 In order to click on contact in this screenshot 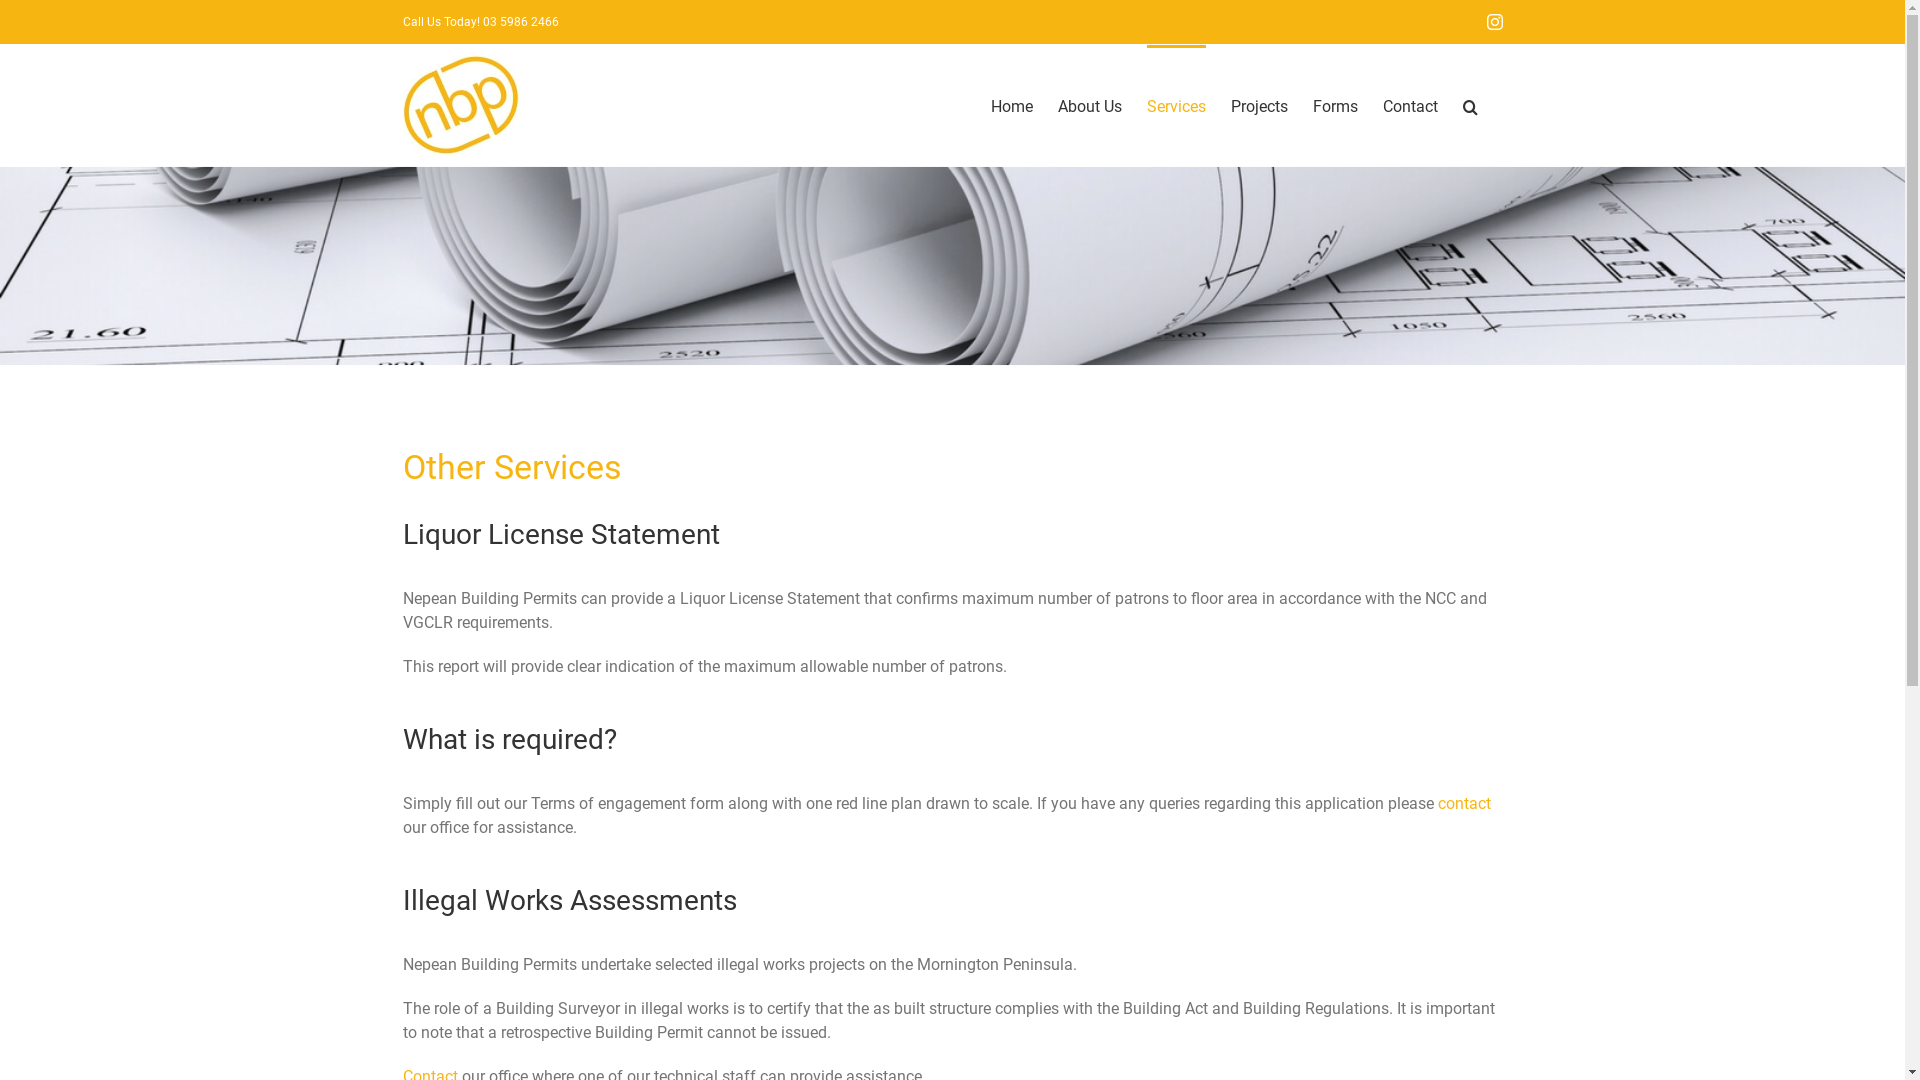, I will do `click(1464, 804)`.